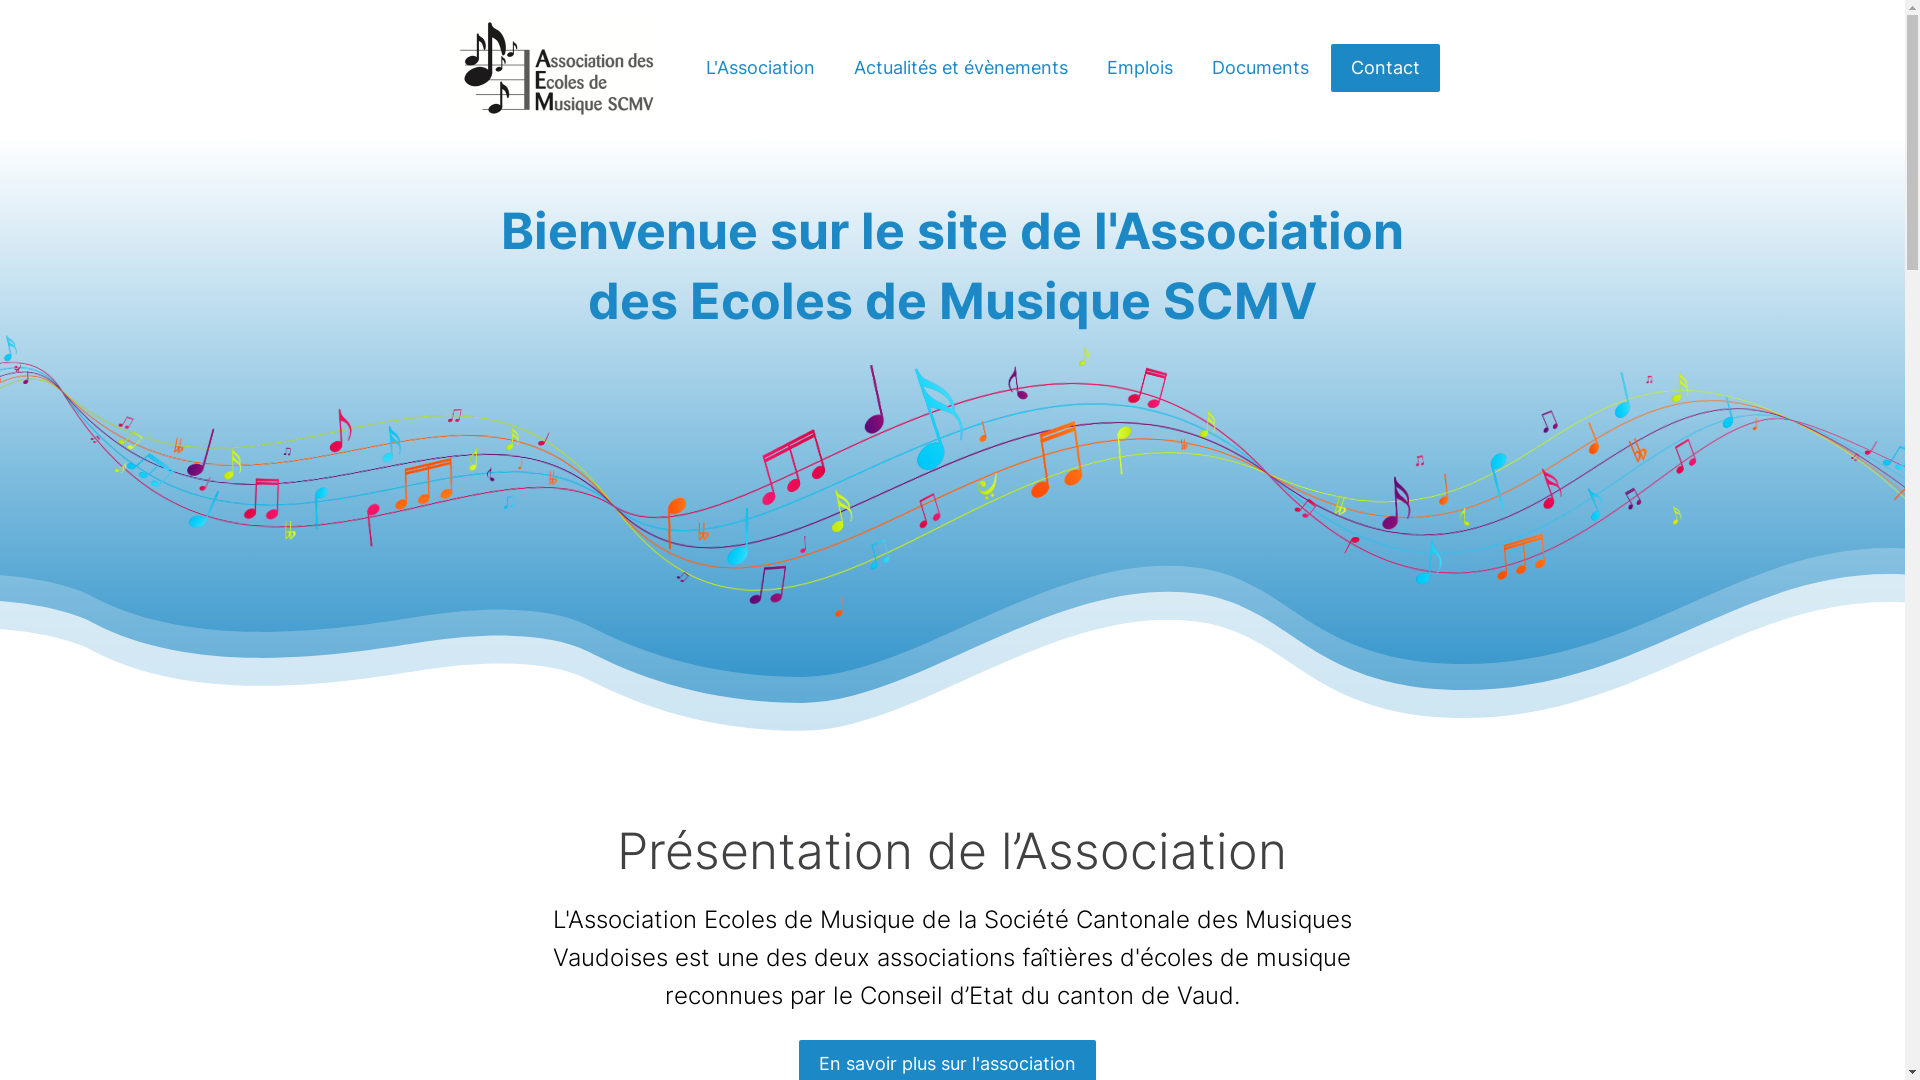 This screenshot has height=1080, width=1920. What do you see at coordinates (557, 68) in the screenshot?
I see `aem-scmv.ch` at bounding box center [557, 68].